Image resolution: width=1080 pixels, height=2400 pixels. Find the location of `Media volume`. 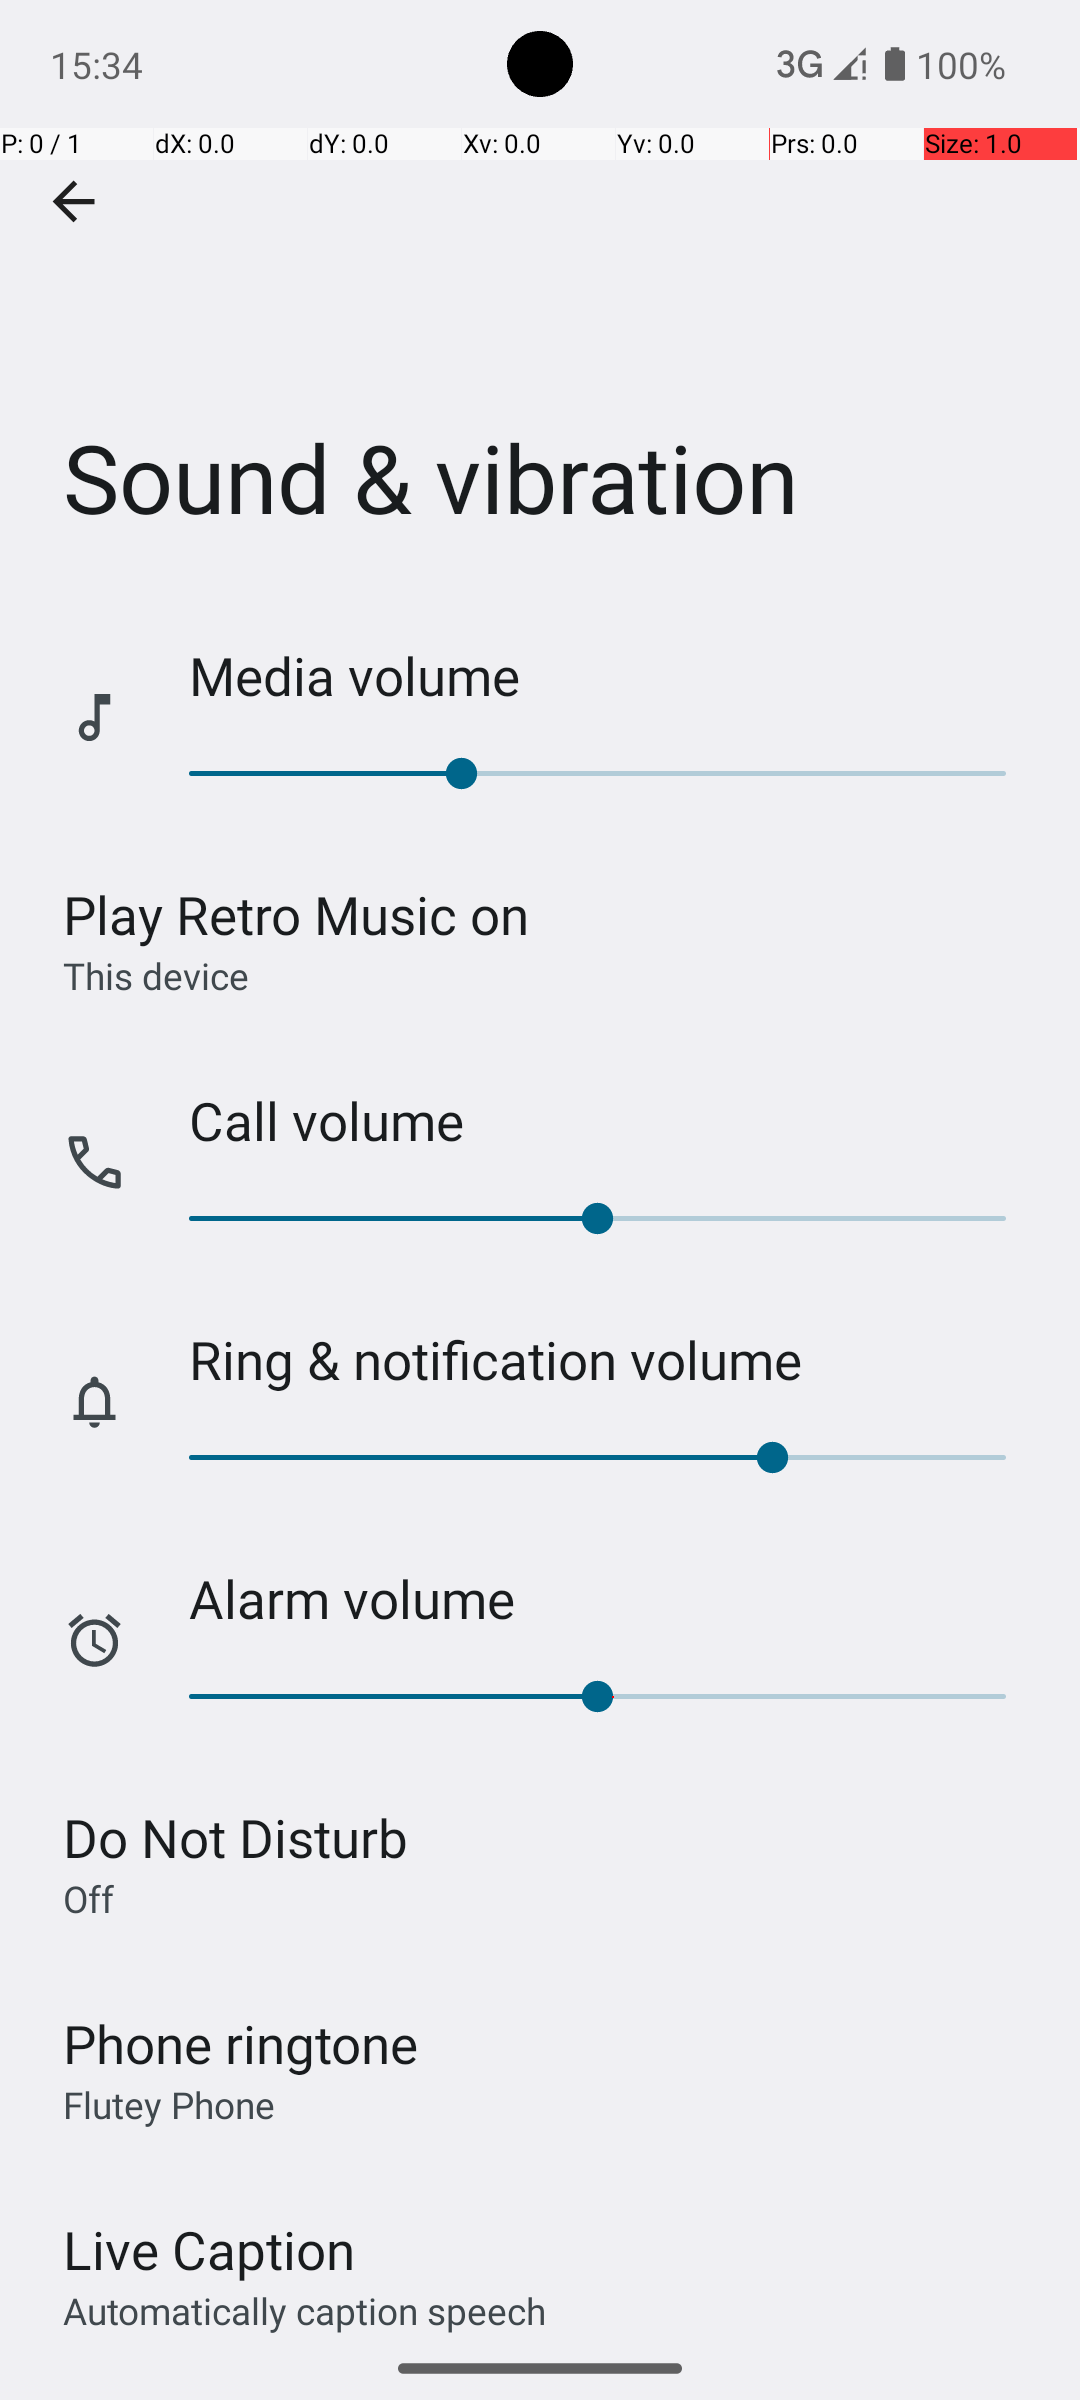

Media volume is located at coordinates (614, 676).